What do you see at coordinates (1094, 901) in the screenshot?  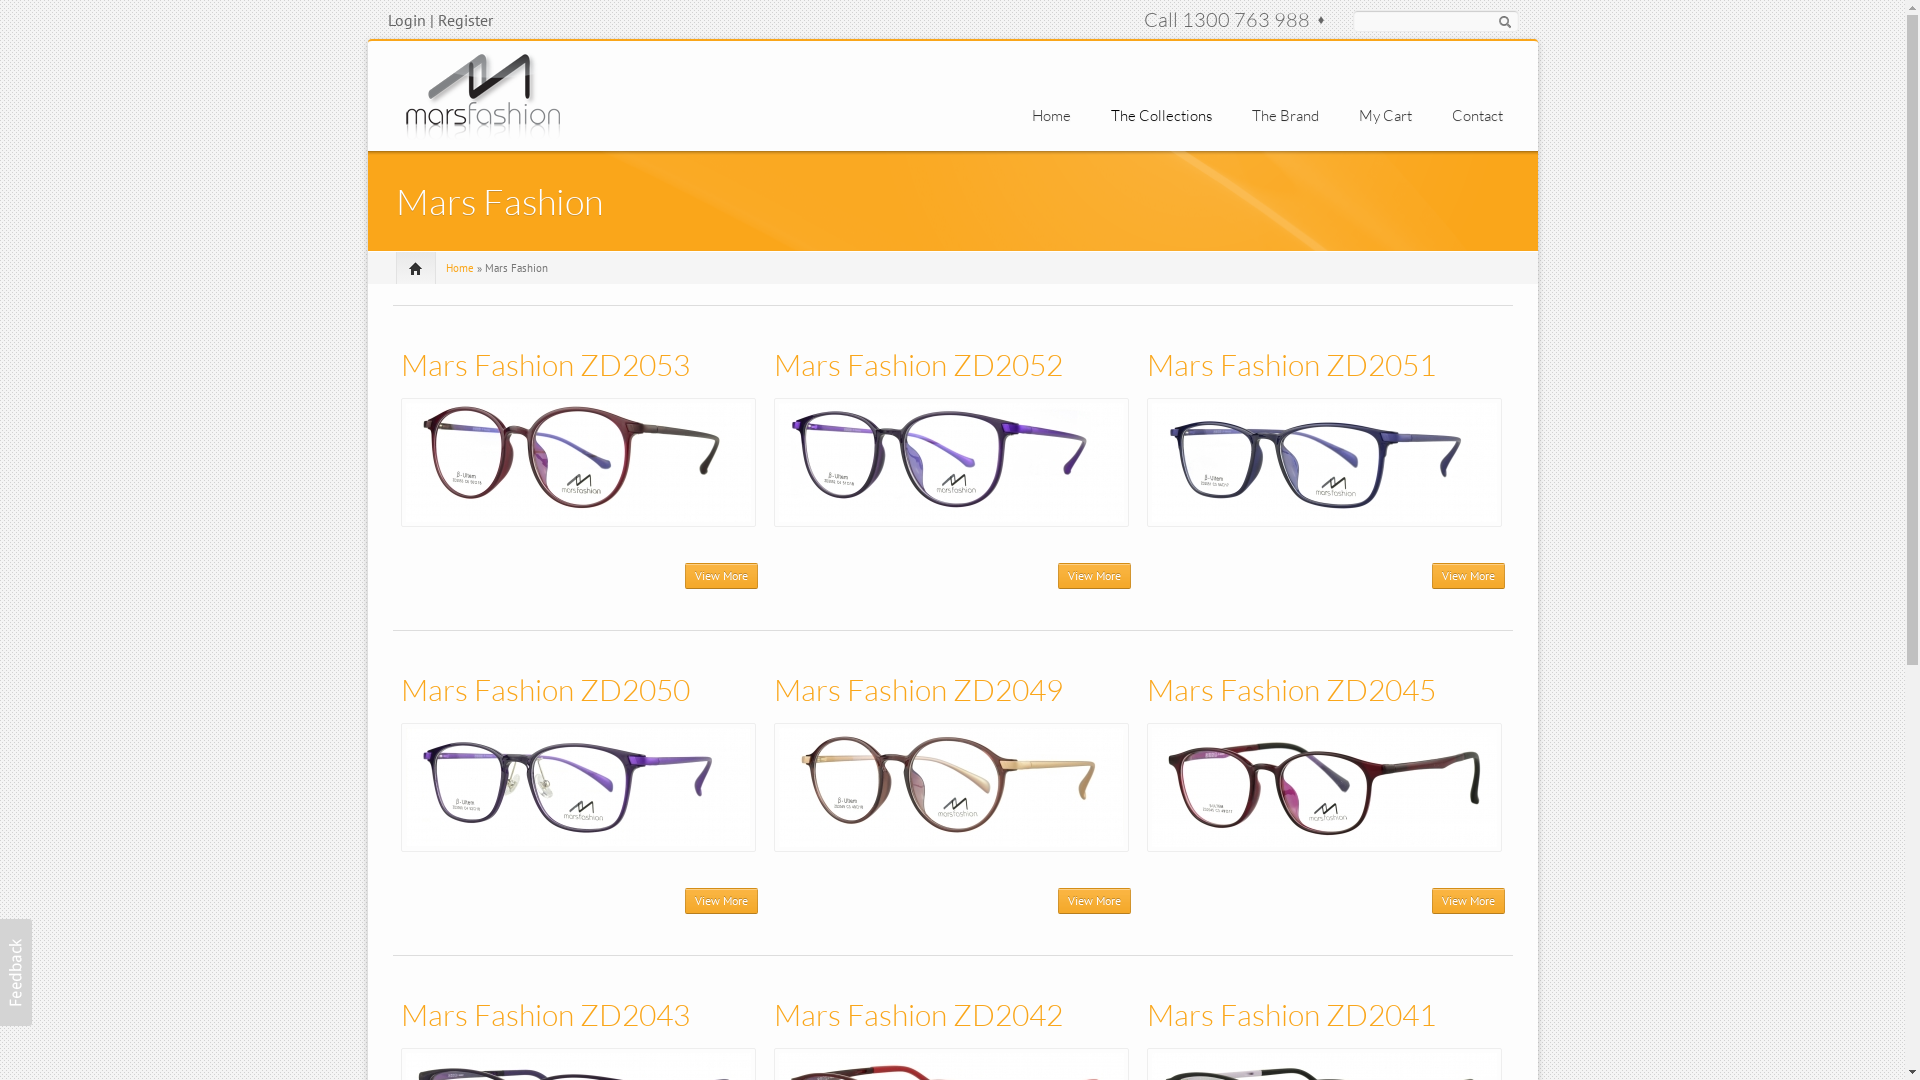 I see `View More
about Mars Fashion ZD2049` at bounding box center [1094, 901].